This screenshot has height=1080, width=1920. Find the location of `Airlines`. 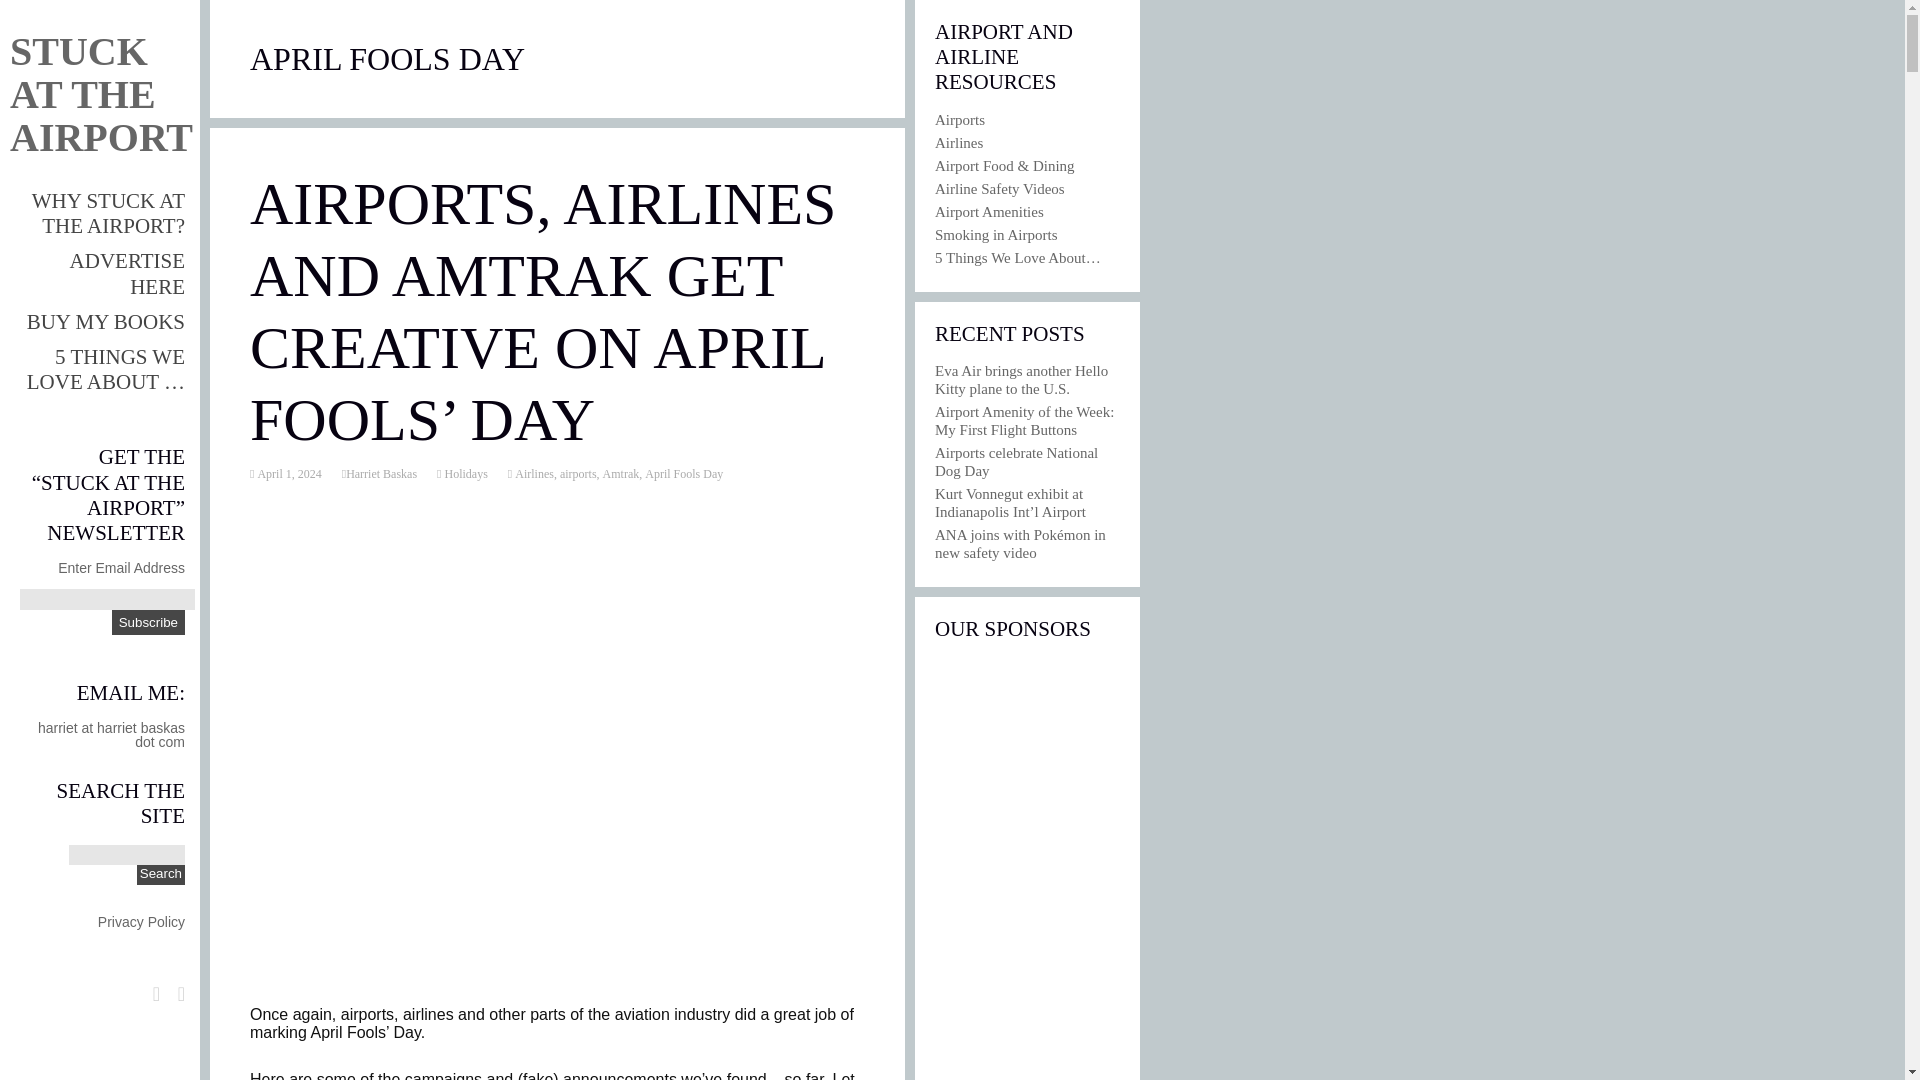

Airlines is located at coordinates (533, 473).